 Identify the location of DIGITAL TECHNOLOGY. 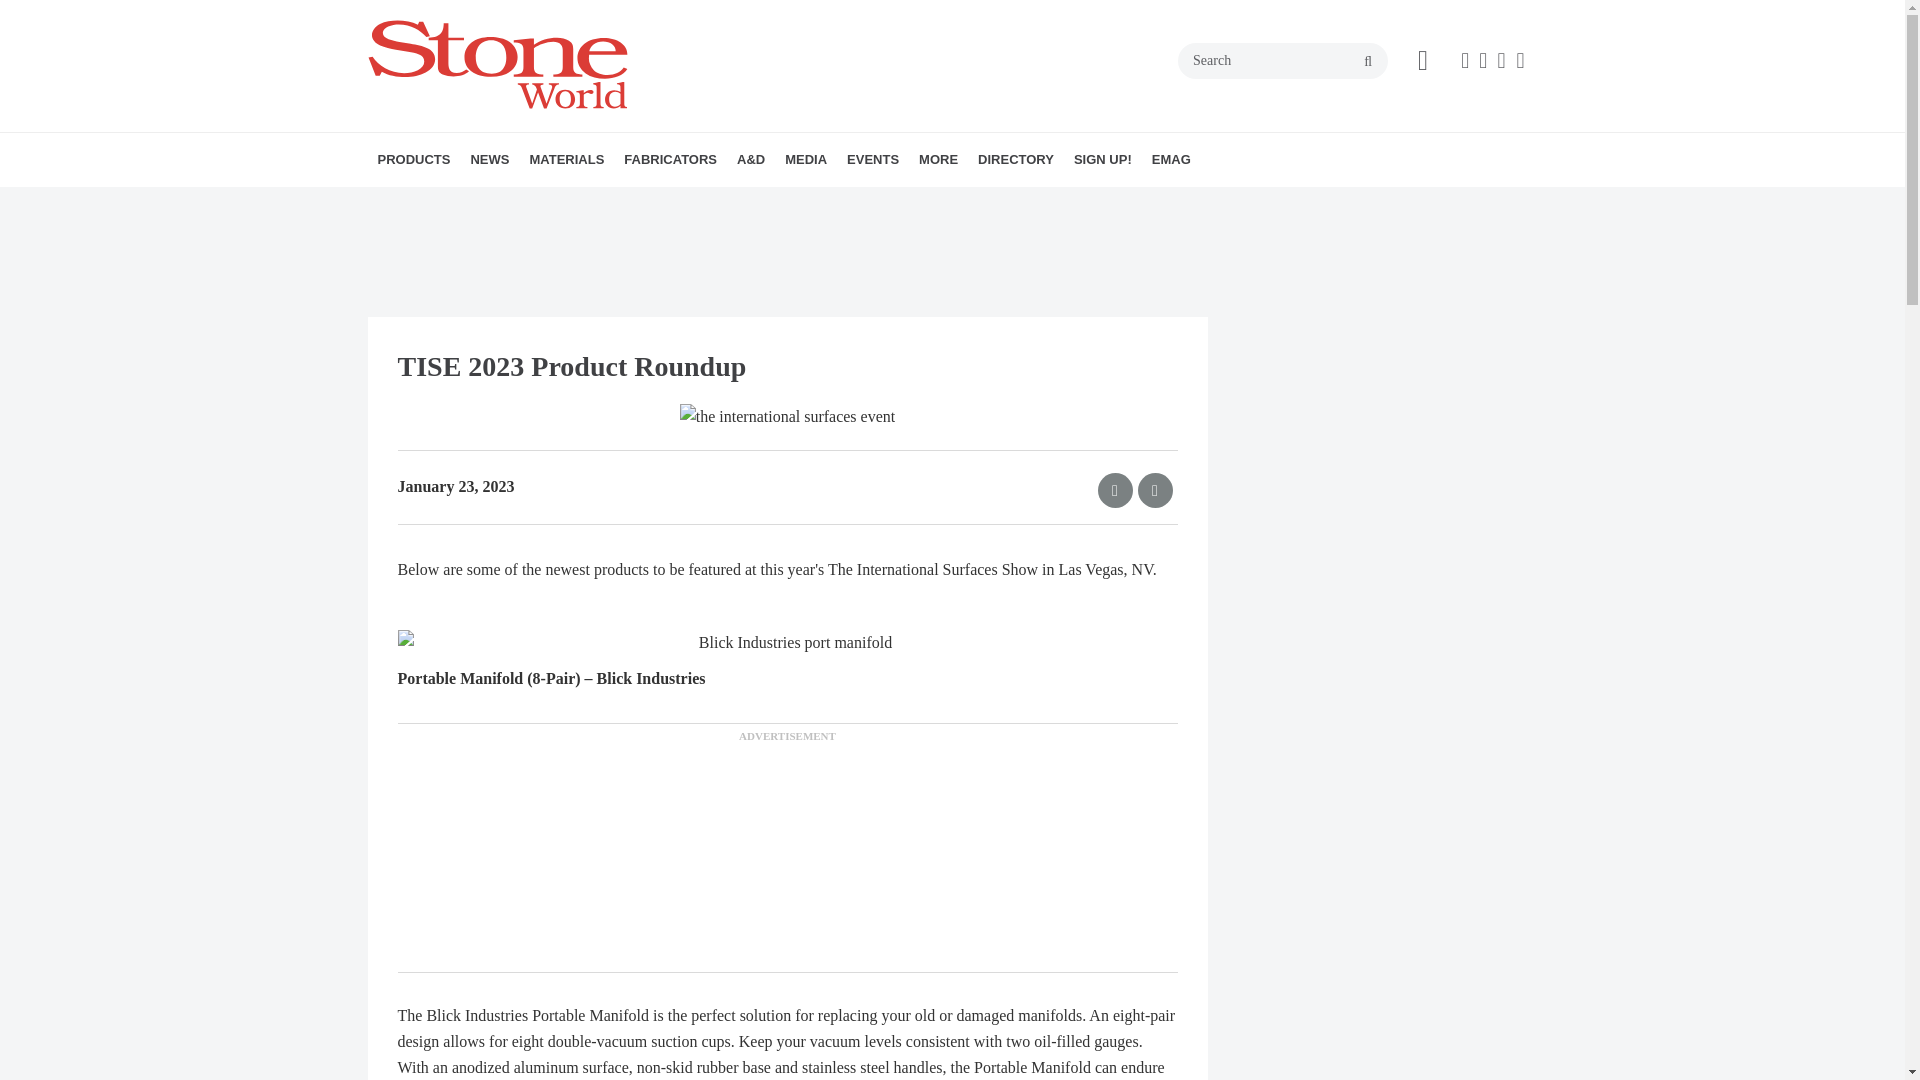
(502, 203).